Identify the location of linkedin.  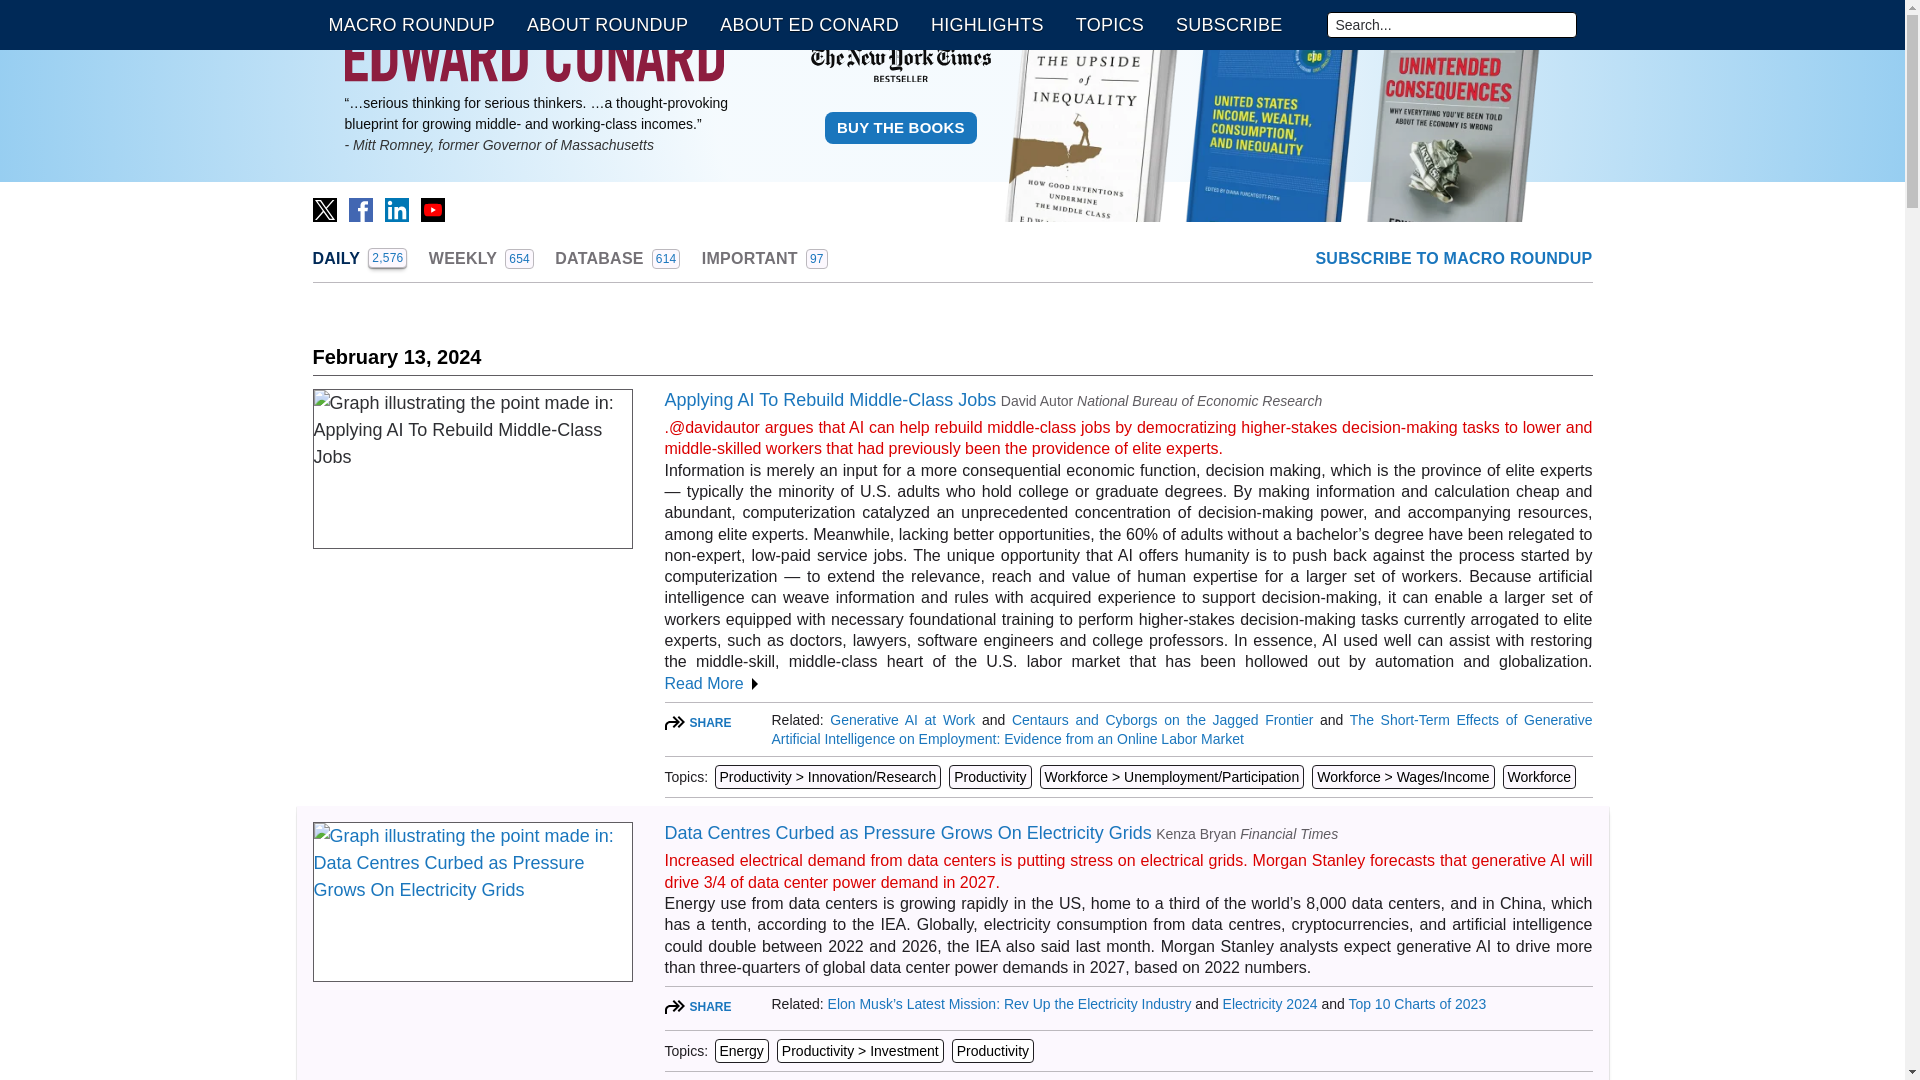
(1453, 259).